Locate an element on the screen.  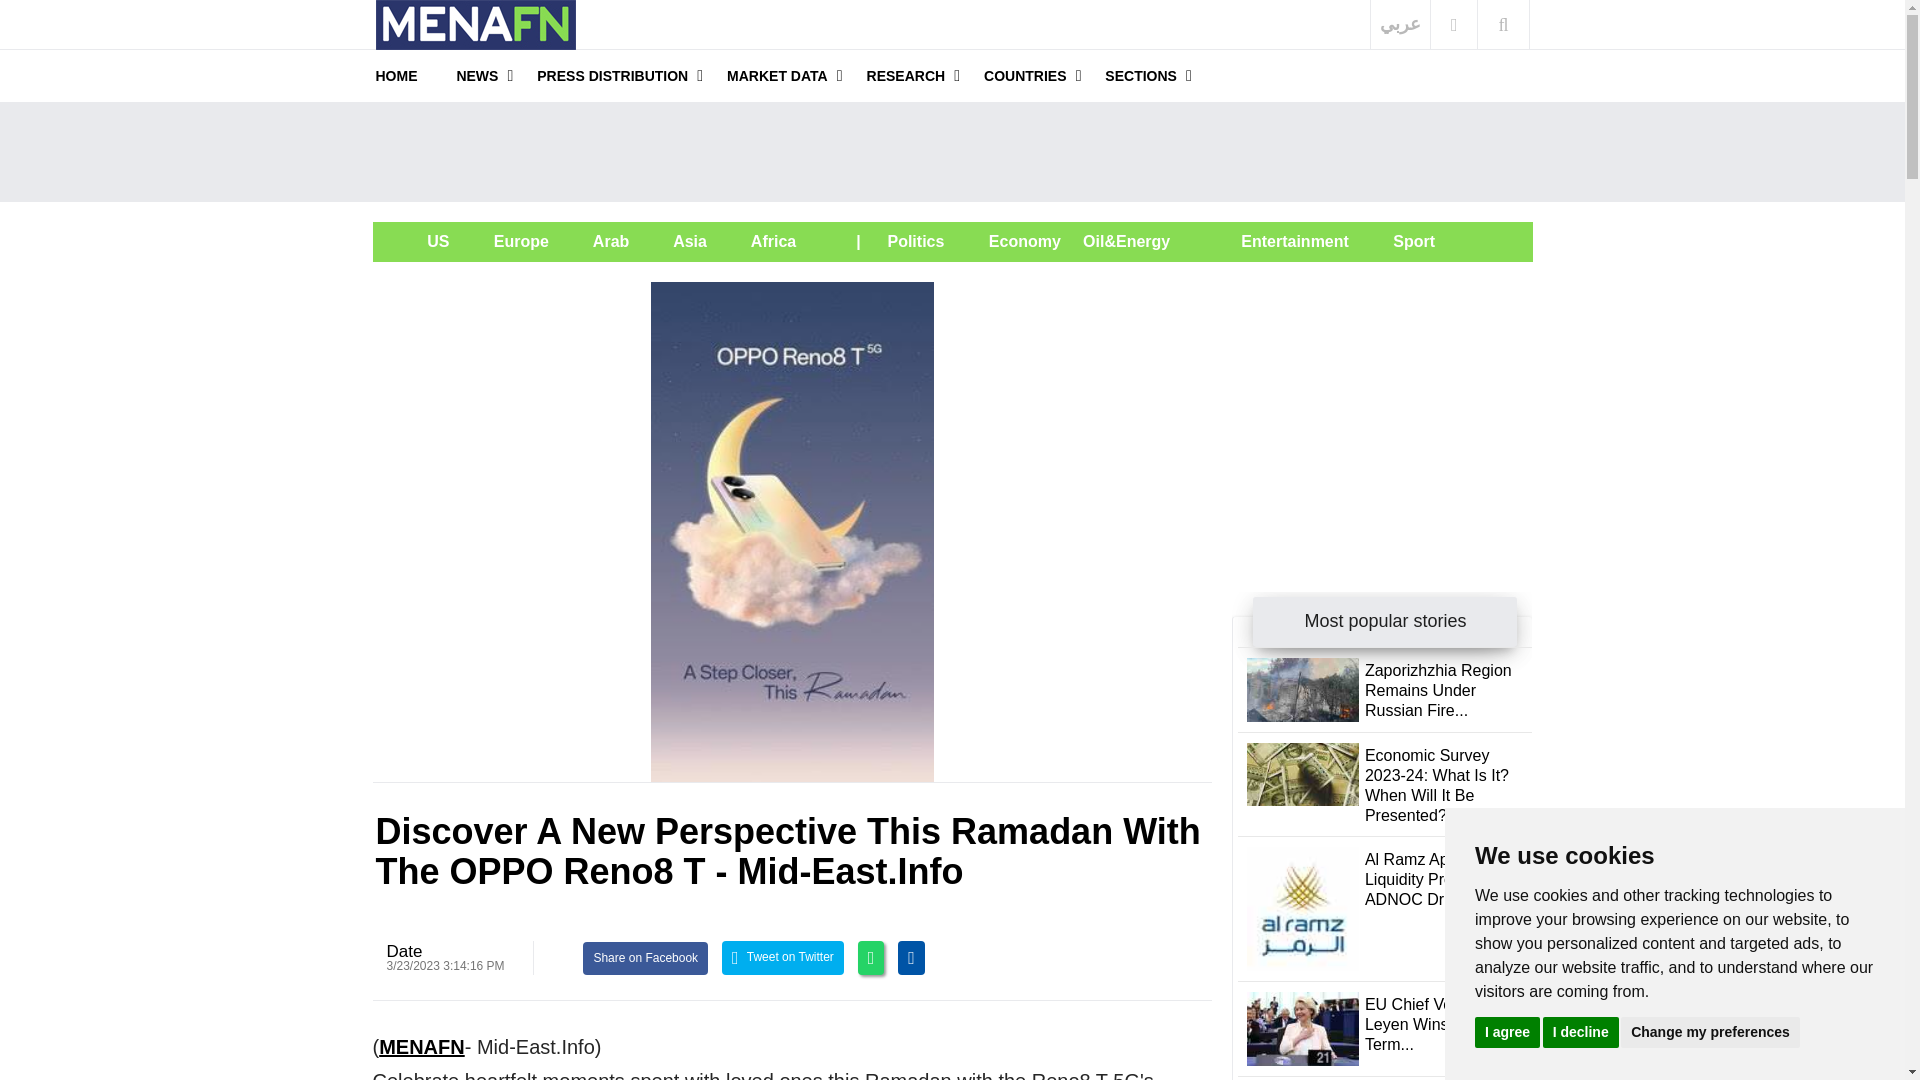
I agree is located at coordinates (1506, 1031).